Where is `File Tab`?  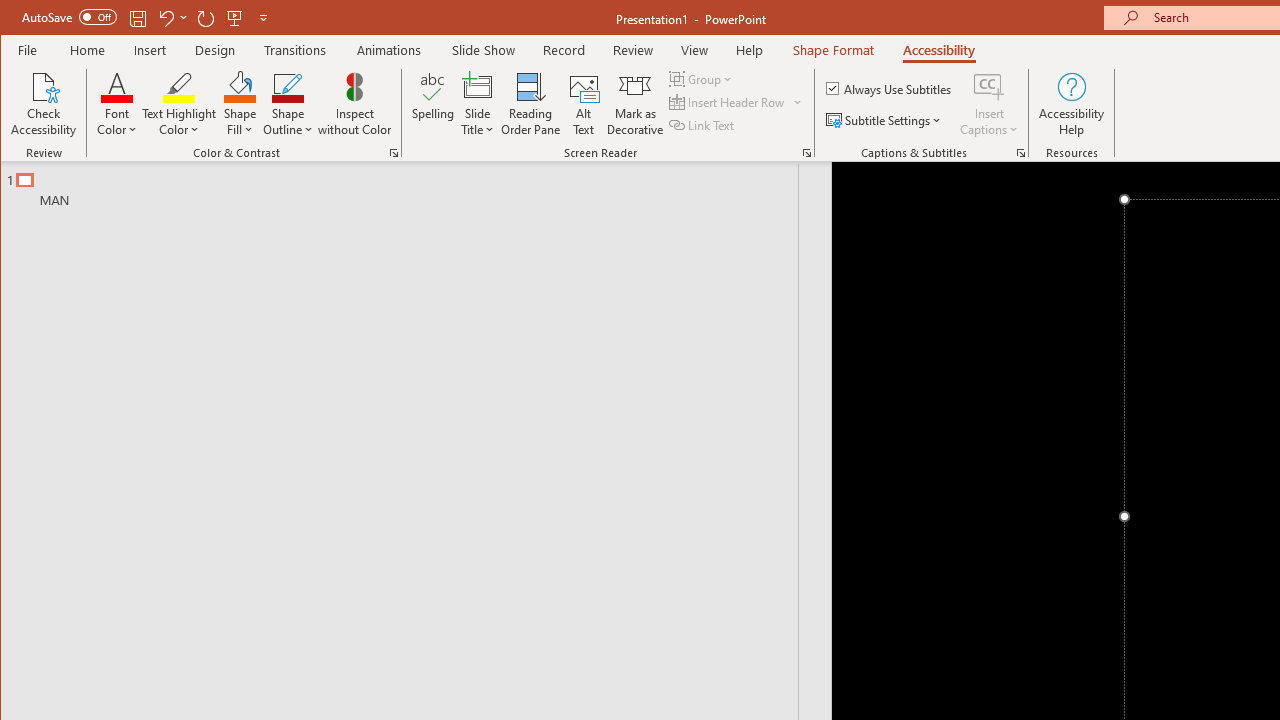 File Tab is located at coordinates (28, 50).